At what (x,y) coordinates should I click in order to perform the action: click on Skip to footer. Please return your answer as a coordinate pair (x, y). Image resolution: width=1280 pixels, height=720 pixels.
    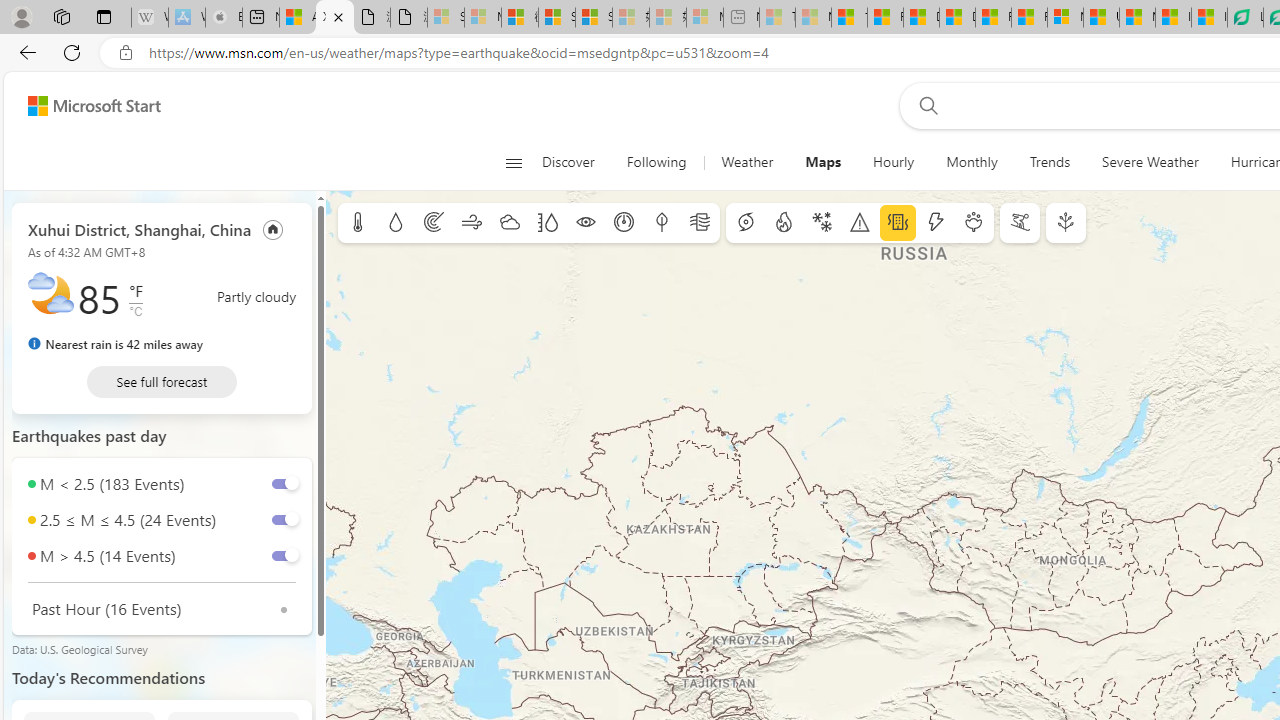
    Looking at the image, I should click on (82, 106).